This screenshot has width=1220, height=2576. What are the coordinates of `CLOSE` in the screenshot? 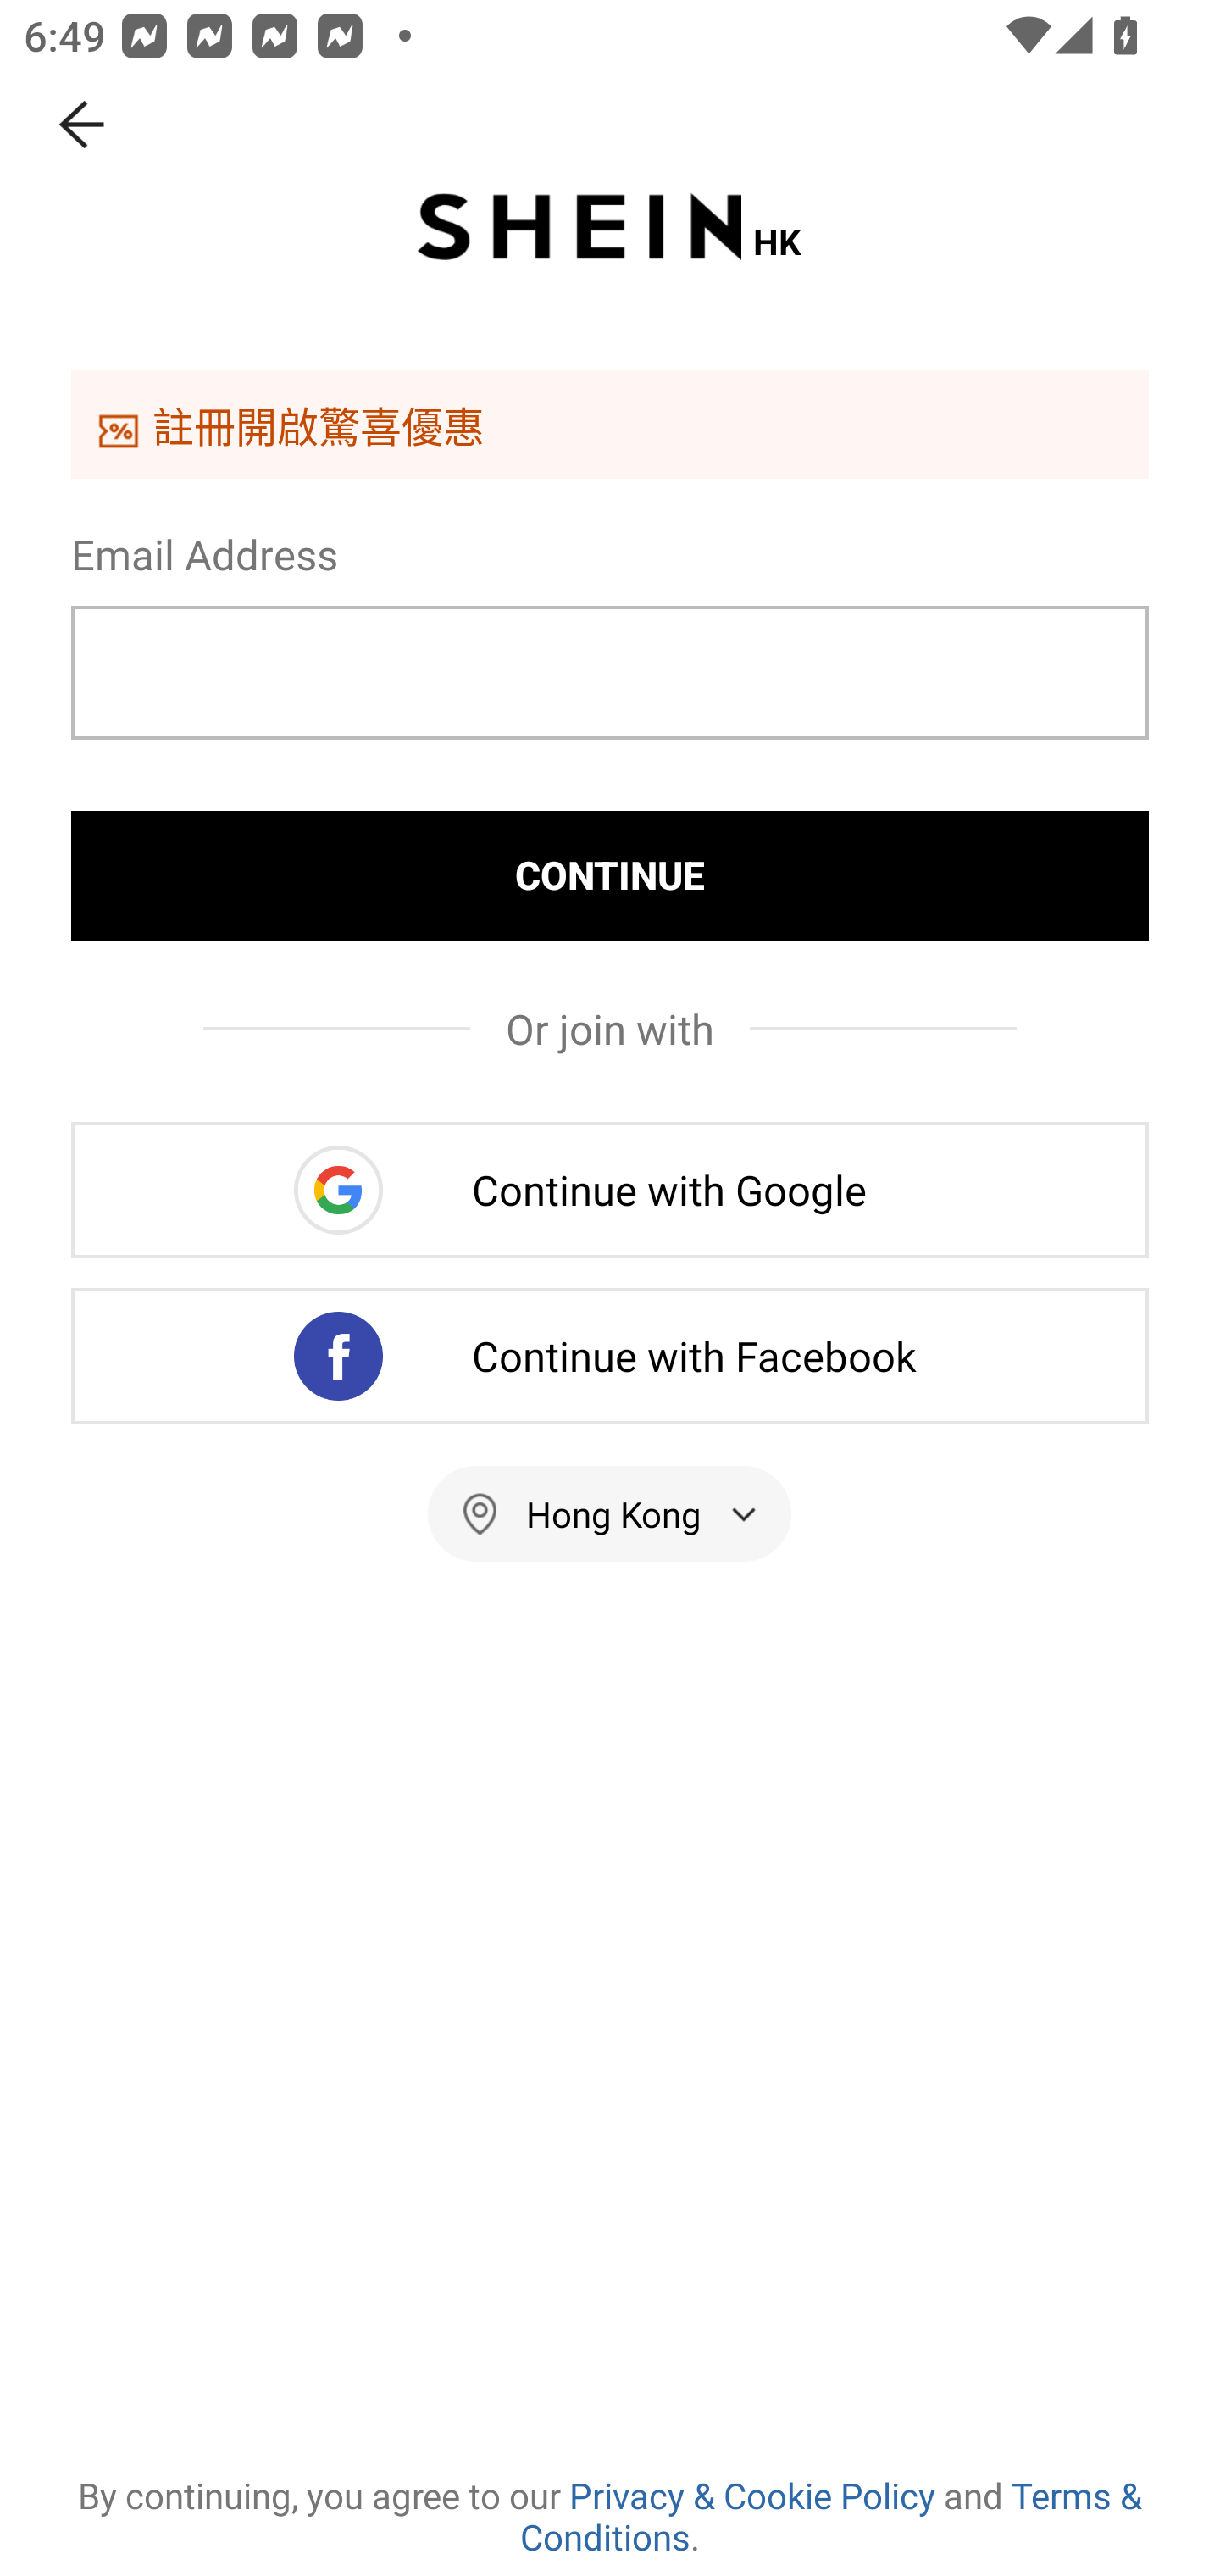 It's located at (83, 125).